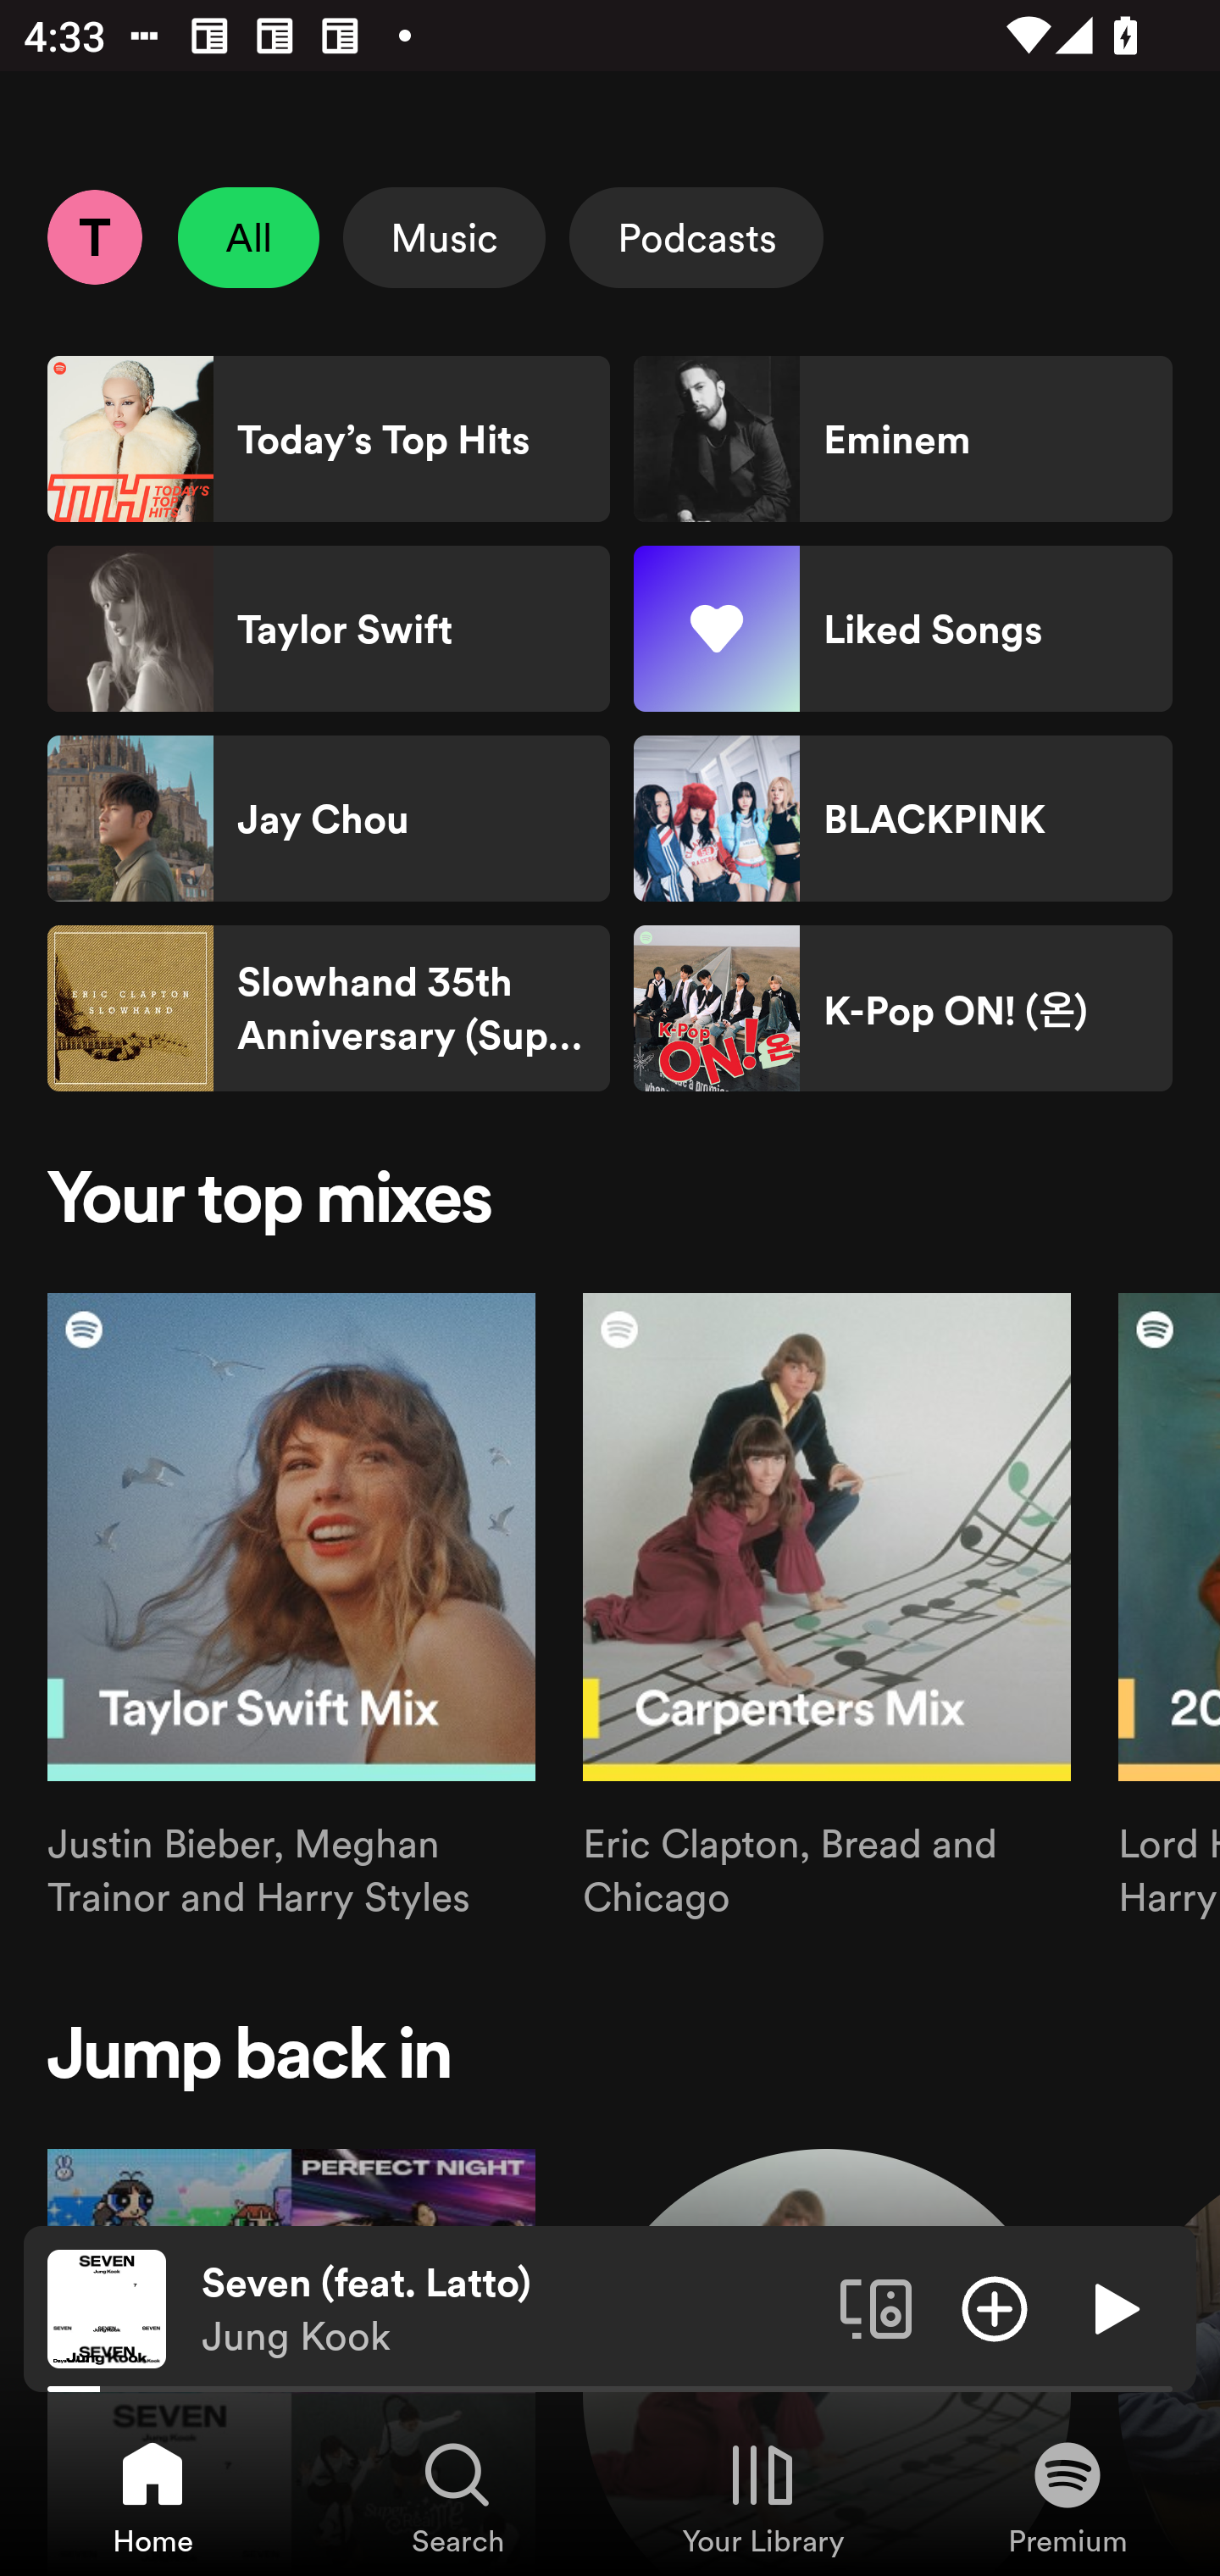 This screenshot has width=1220, height=2576. What do you see at coordinates (508, 2309) in the screenshot?
I see `Seven (feat. Latto) Jung Kook` at bounding box center [508, 2309].